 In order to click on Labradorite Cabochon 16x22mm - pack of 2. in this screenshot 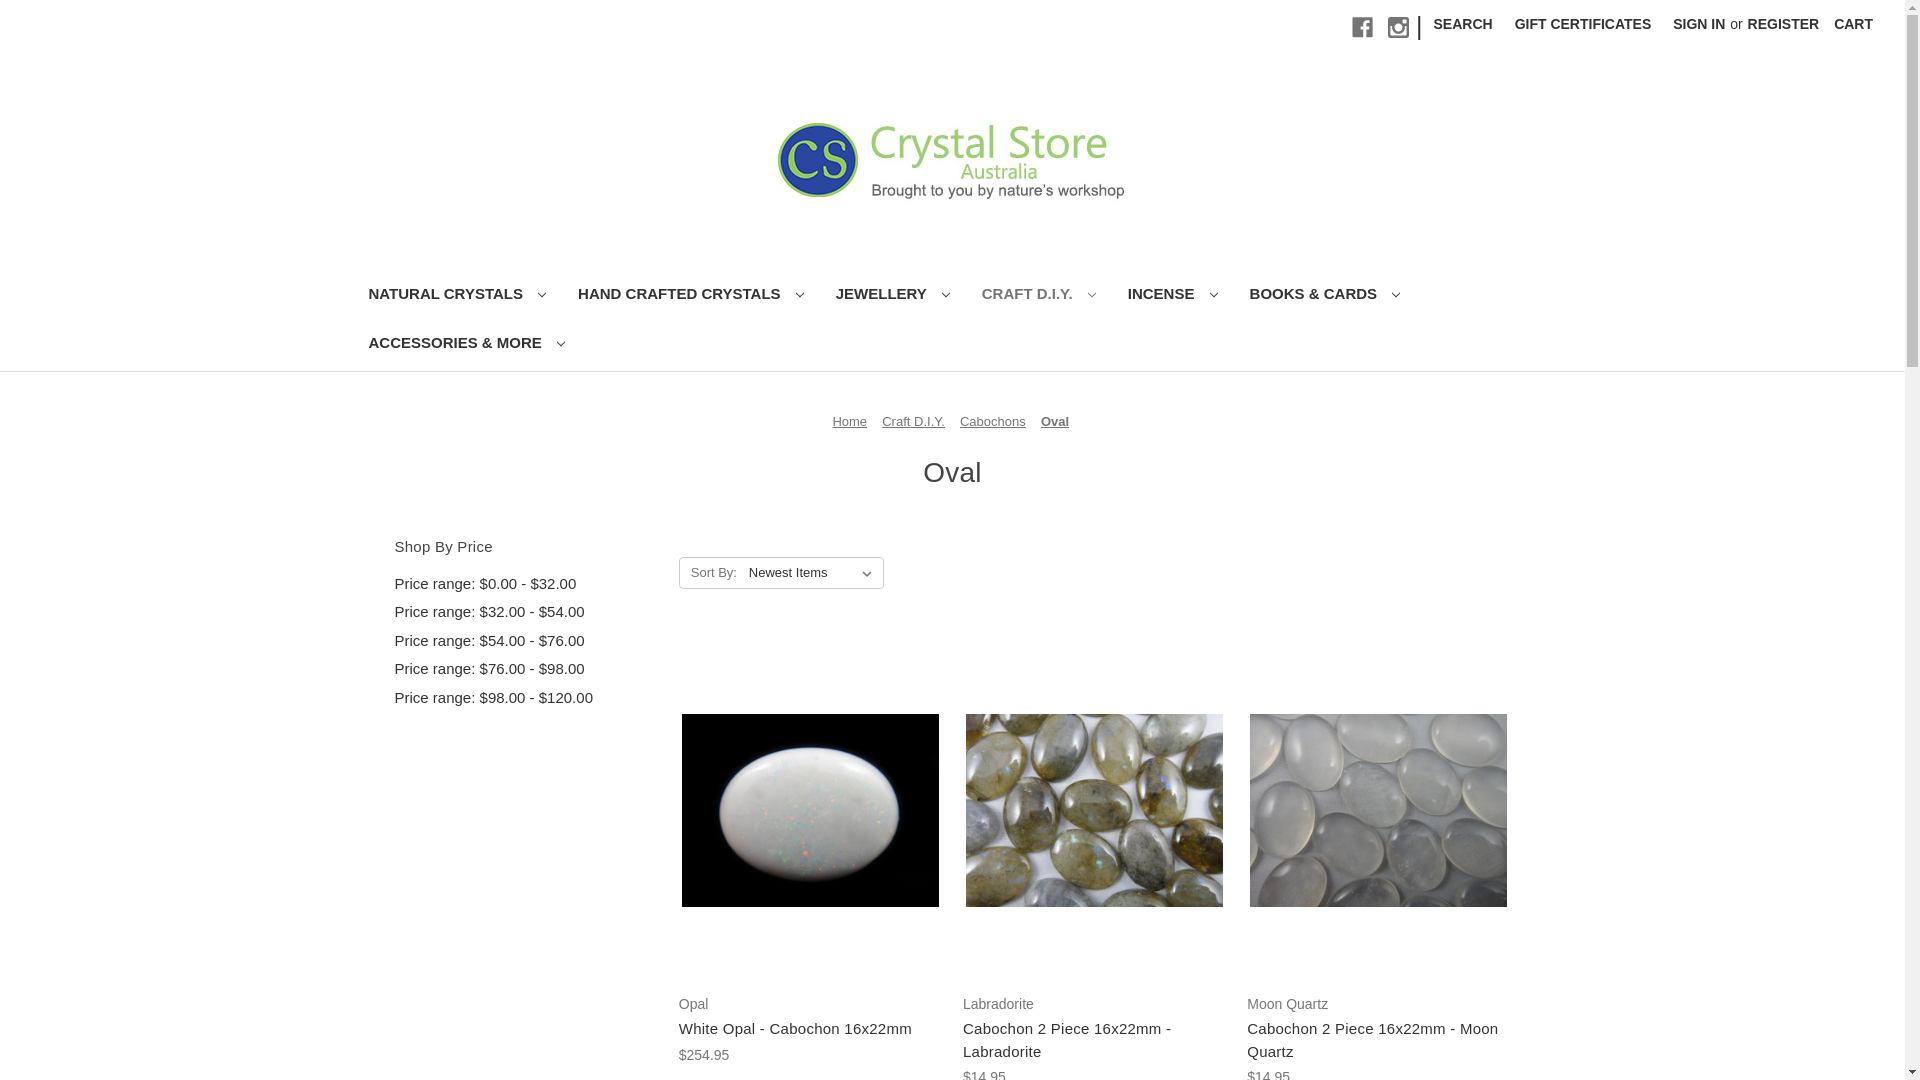, I will do `click(1094, 810)`.